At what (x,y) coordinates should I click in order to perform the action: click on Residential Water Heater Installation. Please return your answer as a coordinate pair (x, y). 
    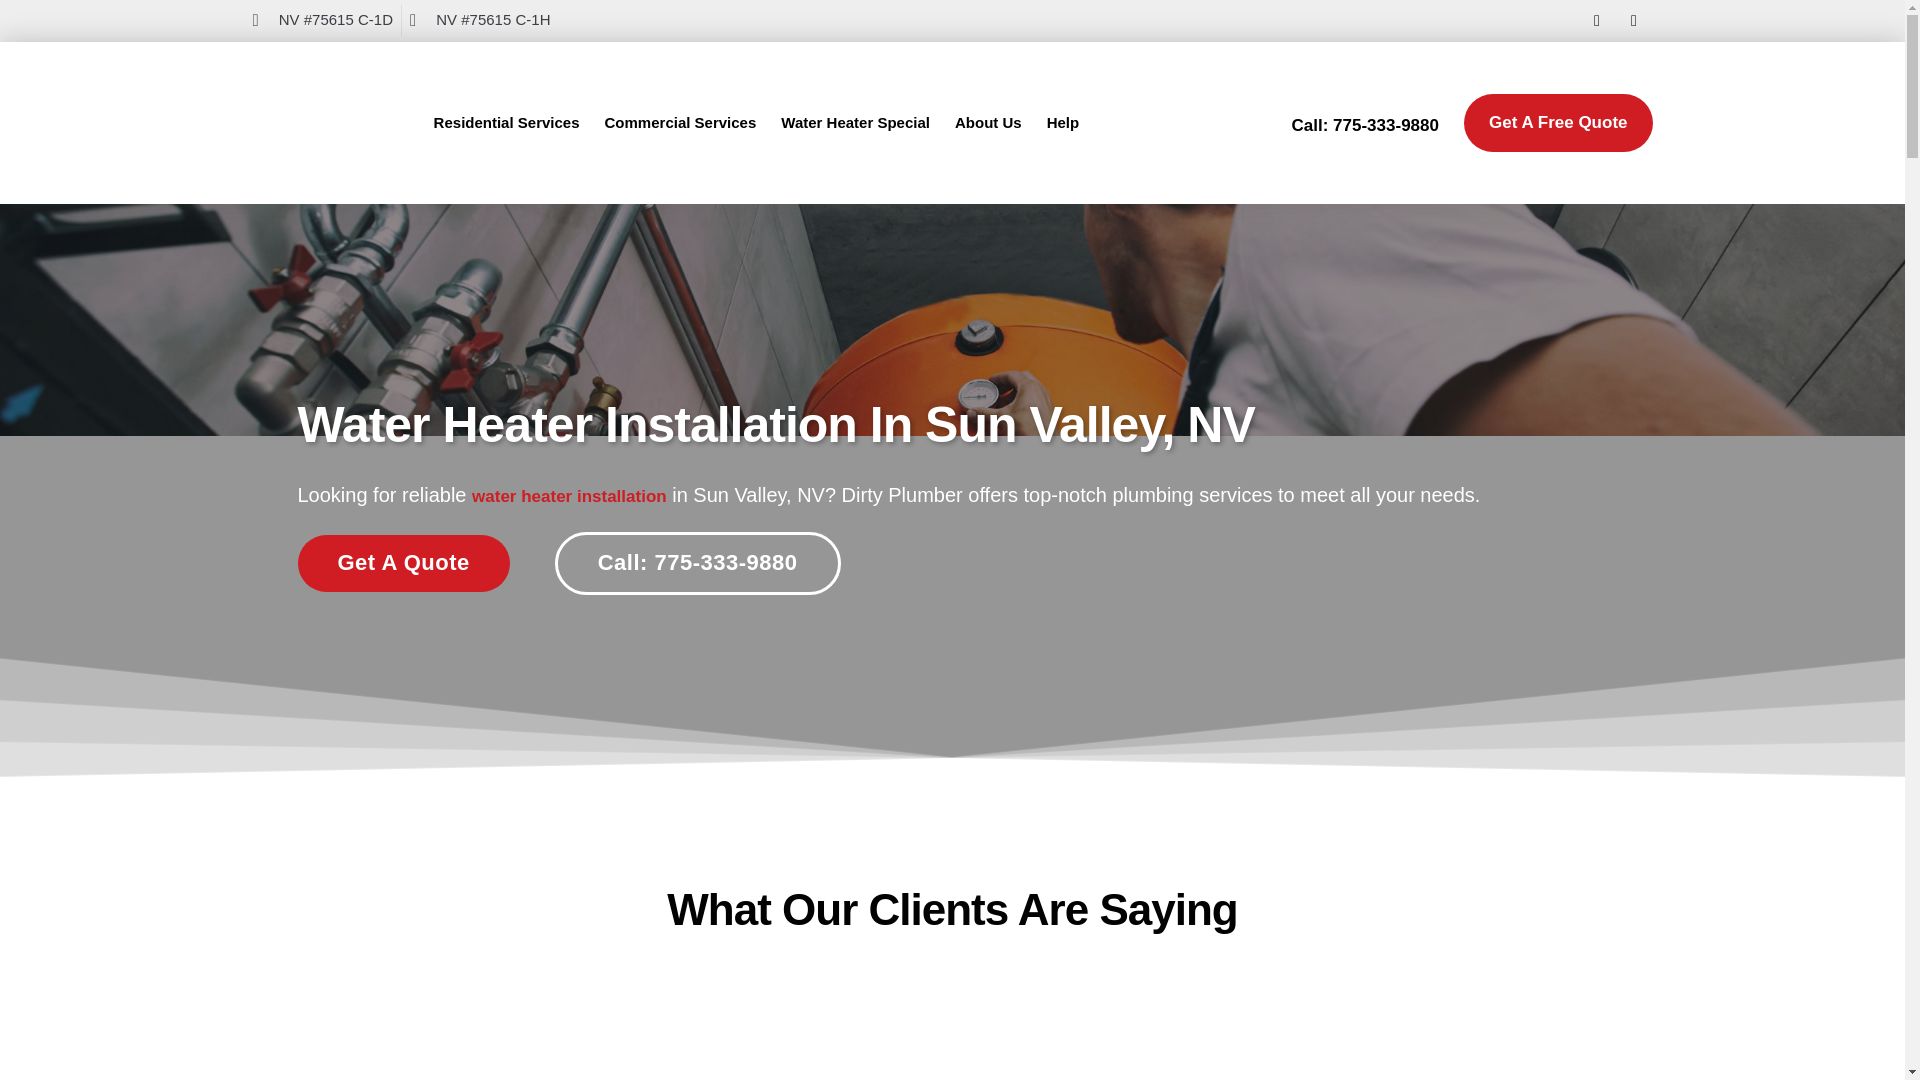
    Looking at the image, I should click on (569, 496).